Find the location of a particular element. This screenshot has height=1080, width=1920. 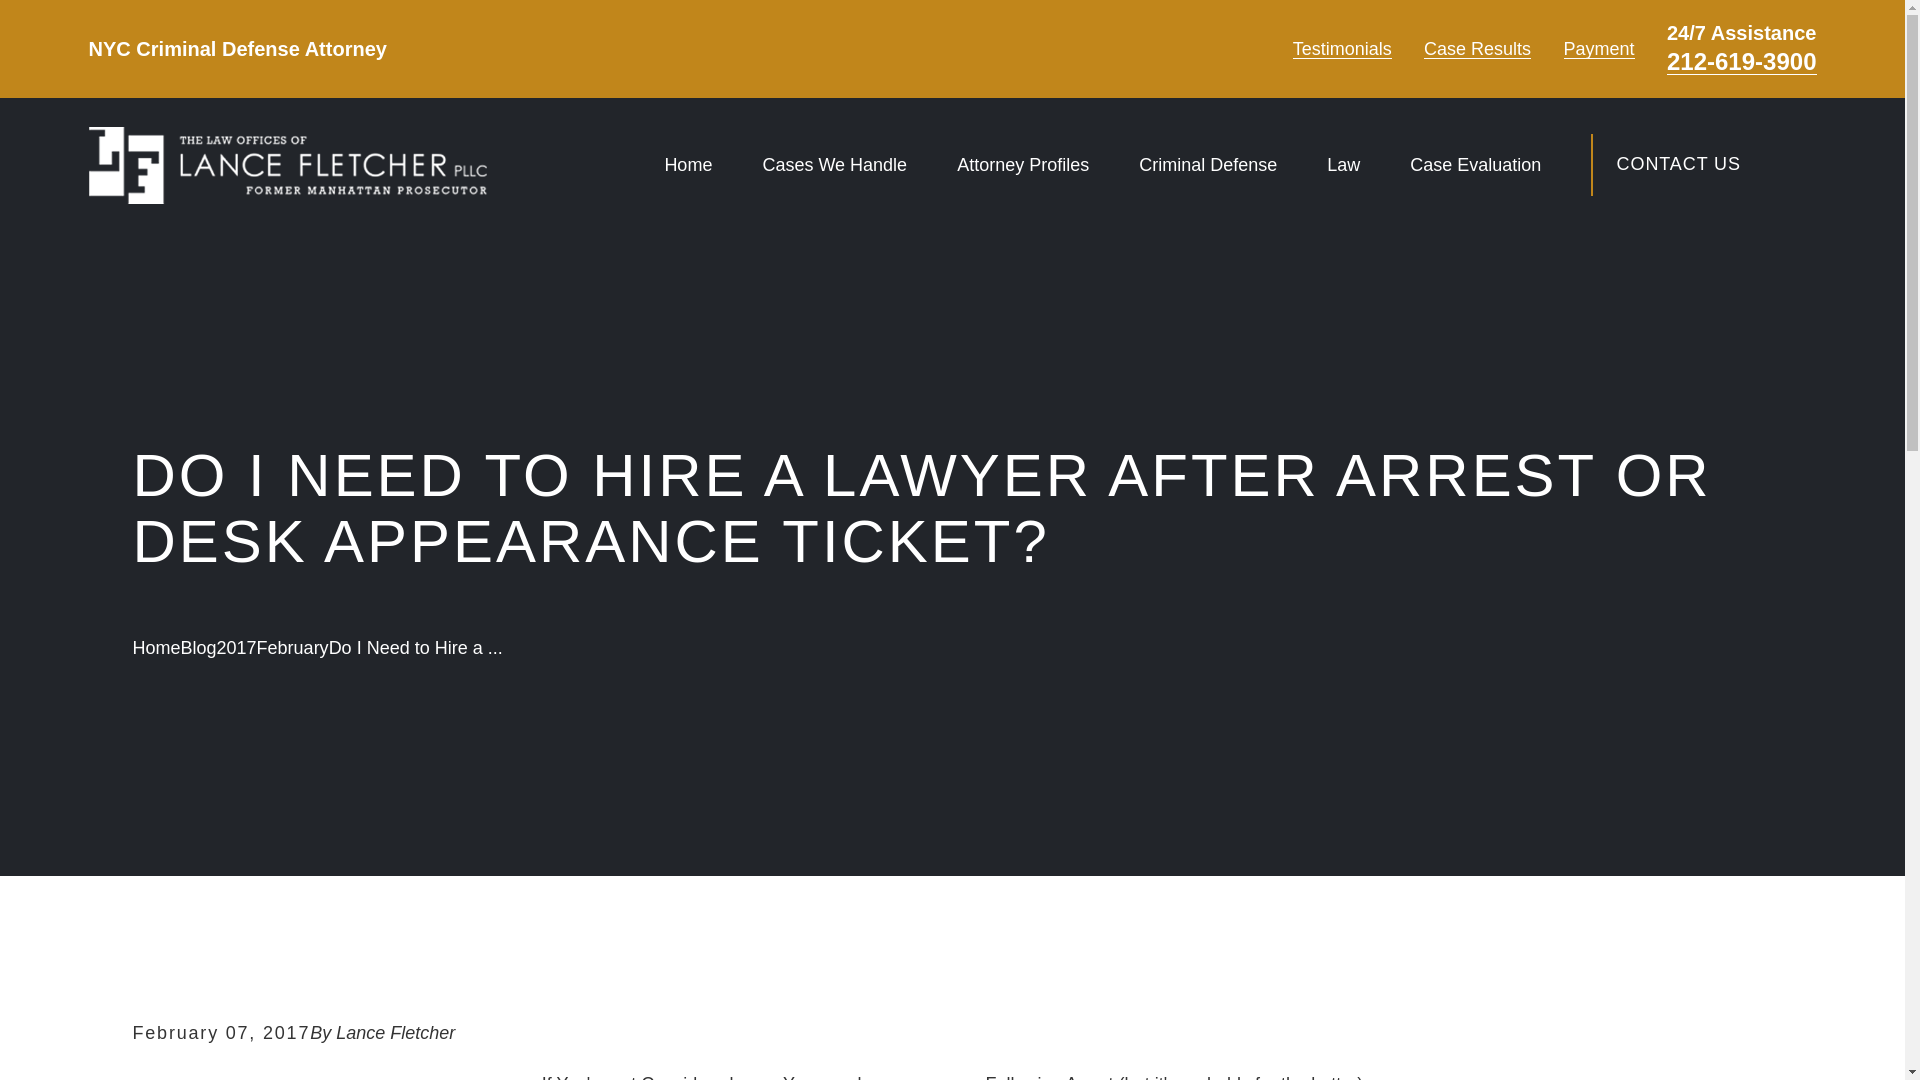

Testimonials is located at coordinates (1342, 48).